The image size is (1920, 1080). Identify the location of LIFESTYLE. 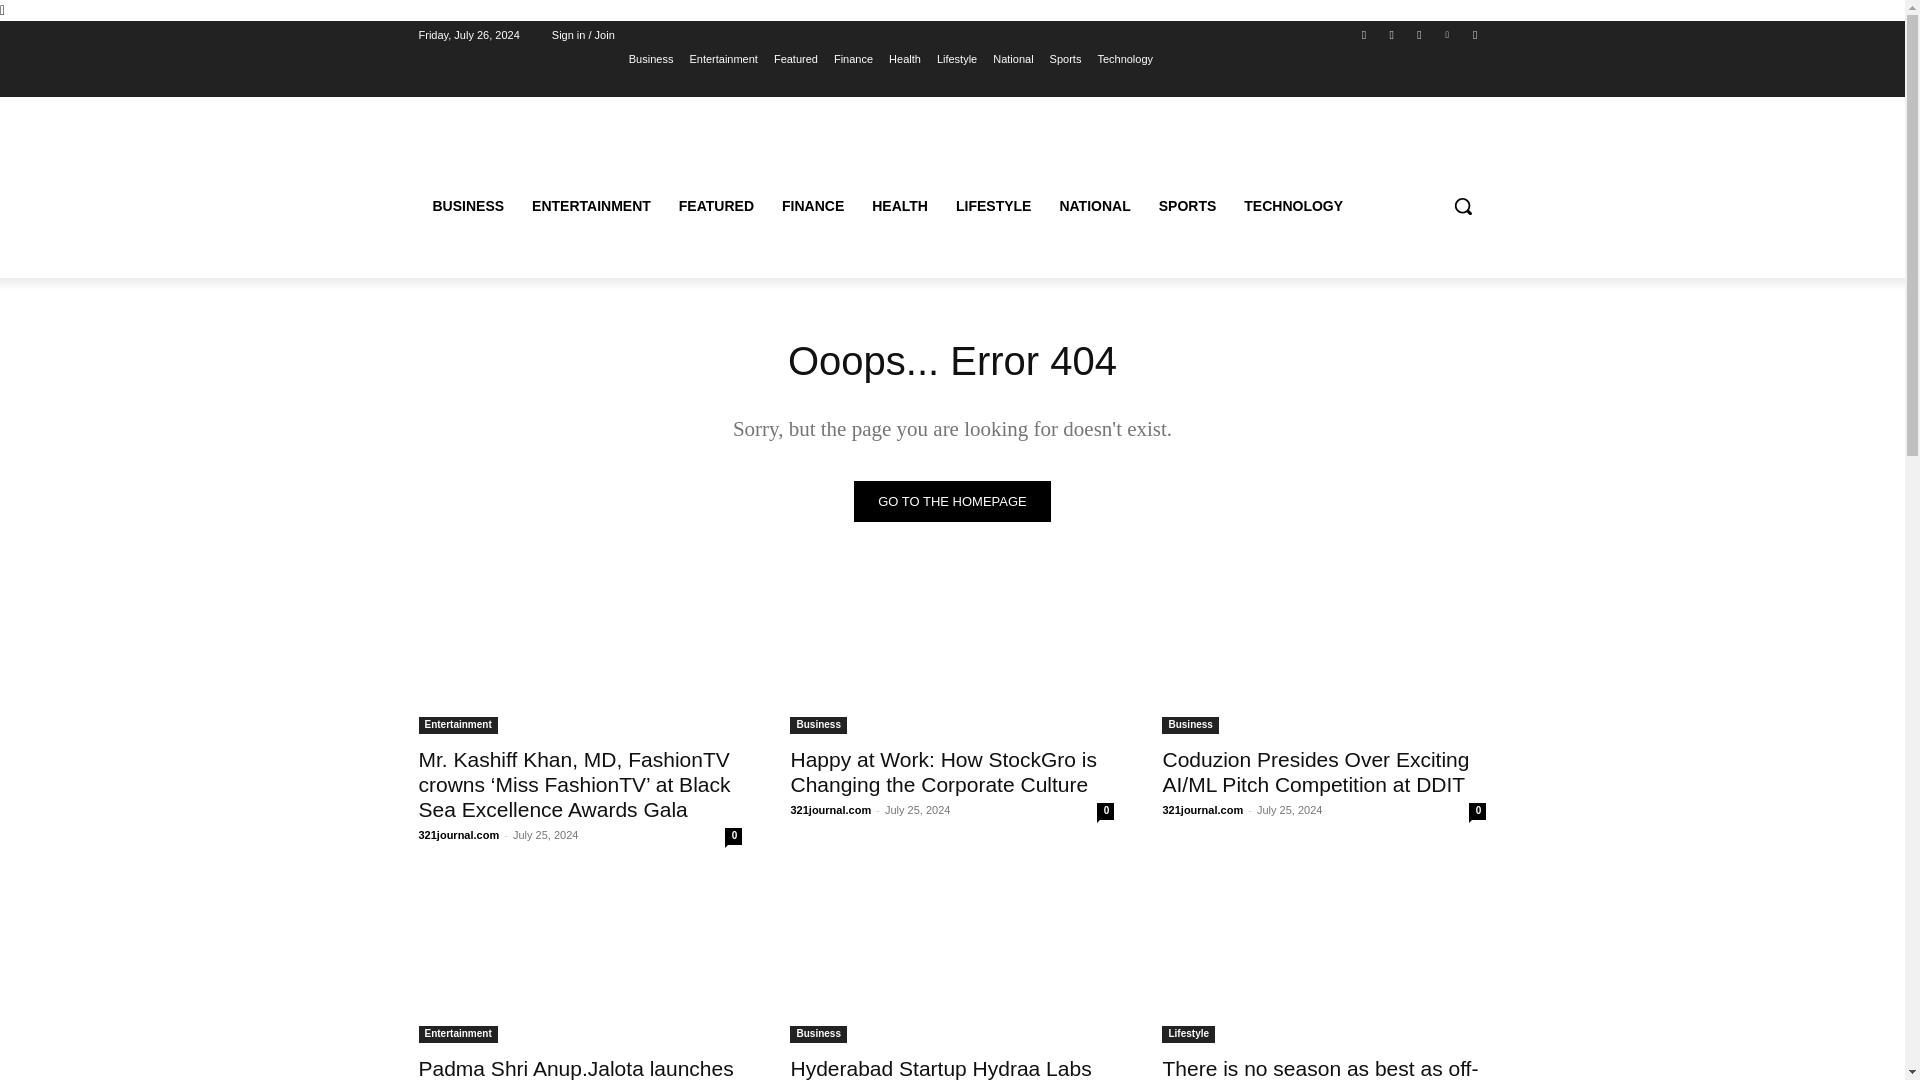
(993, 206).